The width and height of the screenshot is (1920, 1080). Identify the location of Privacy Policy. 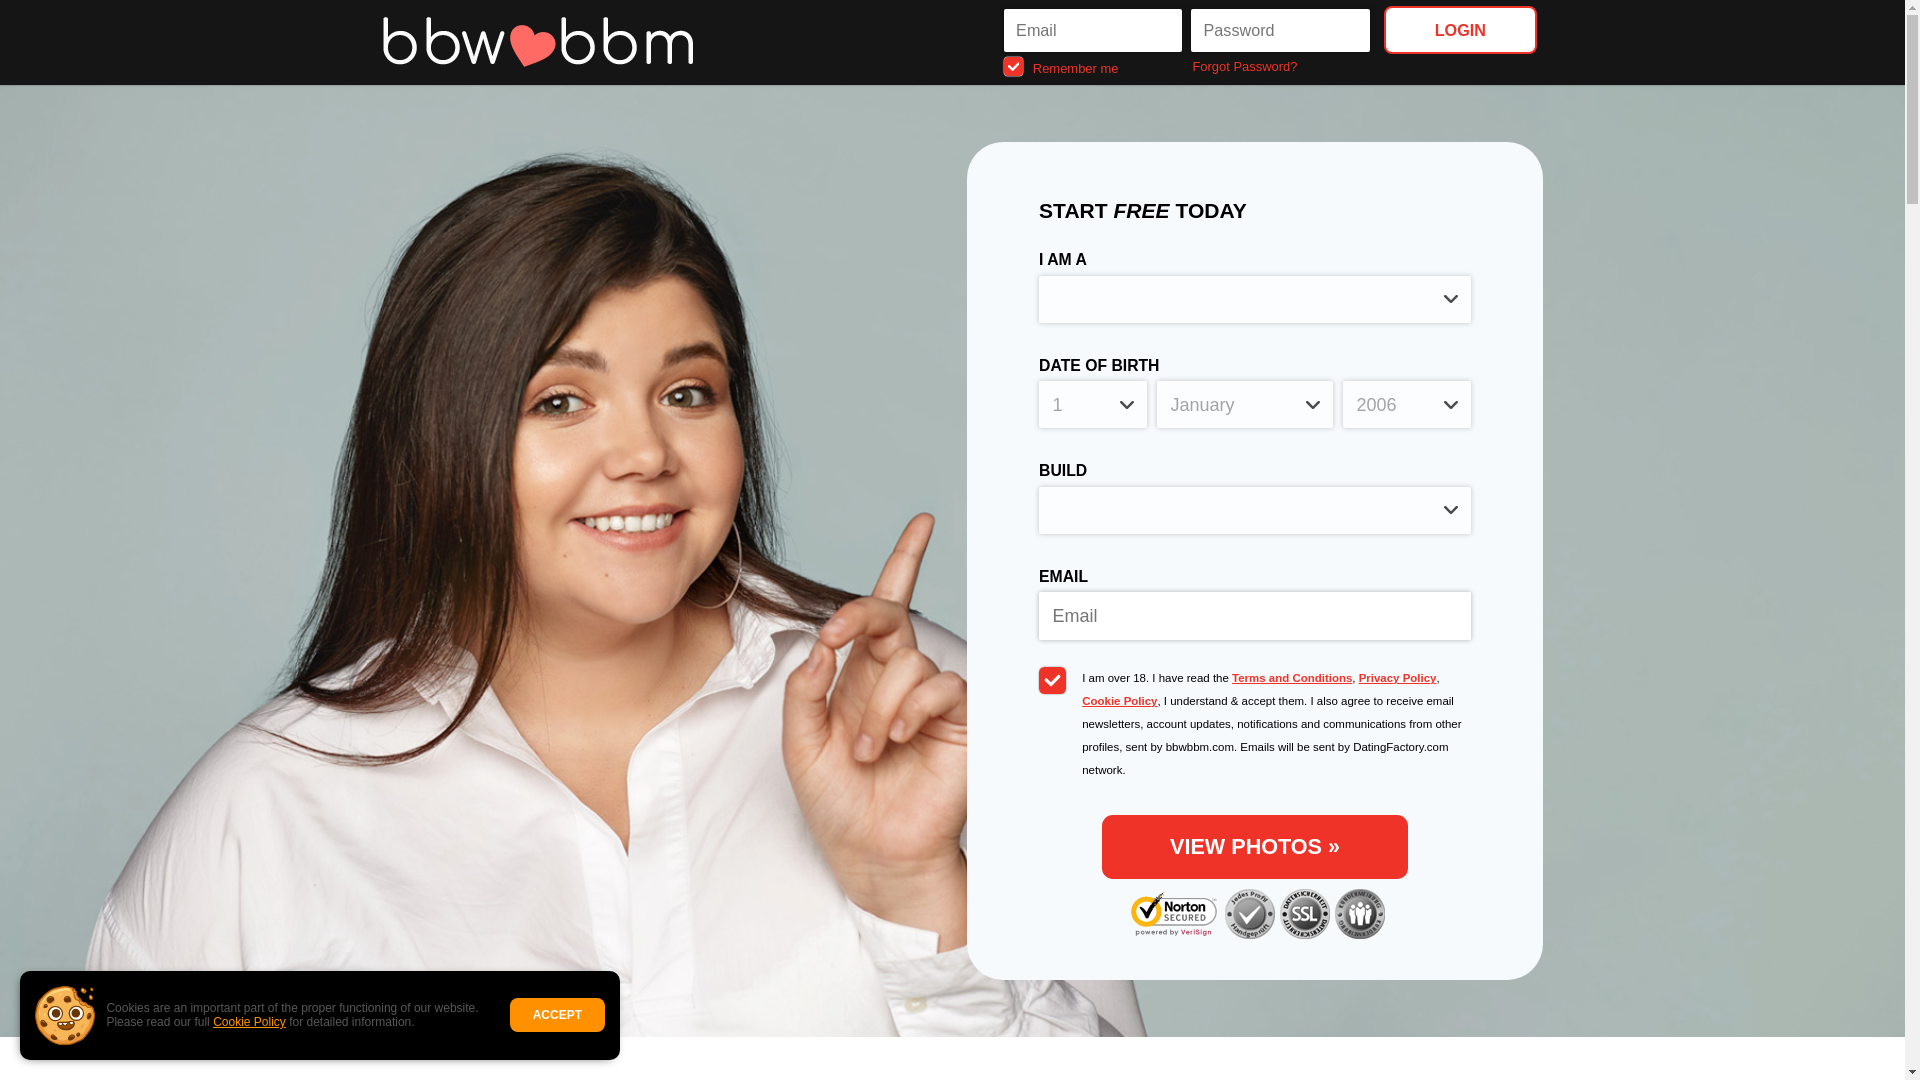
(1398, 677).